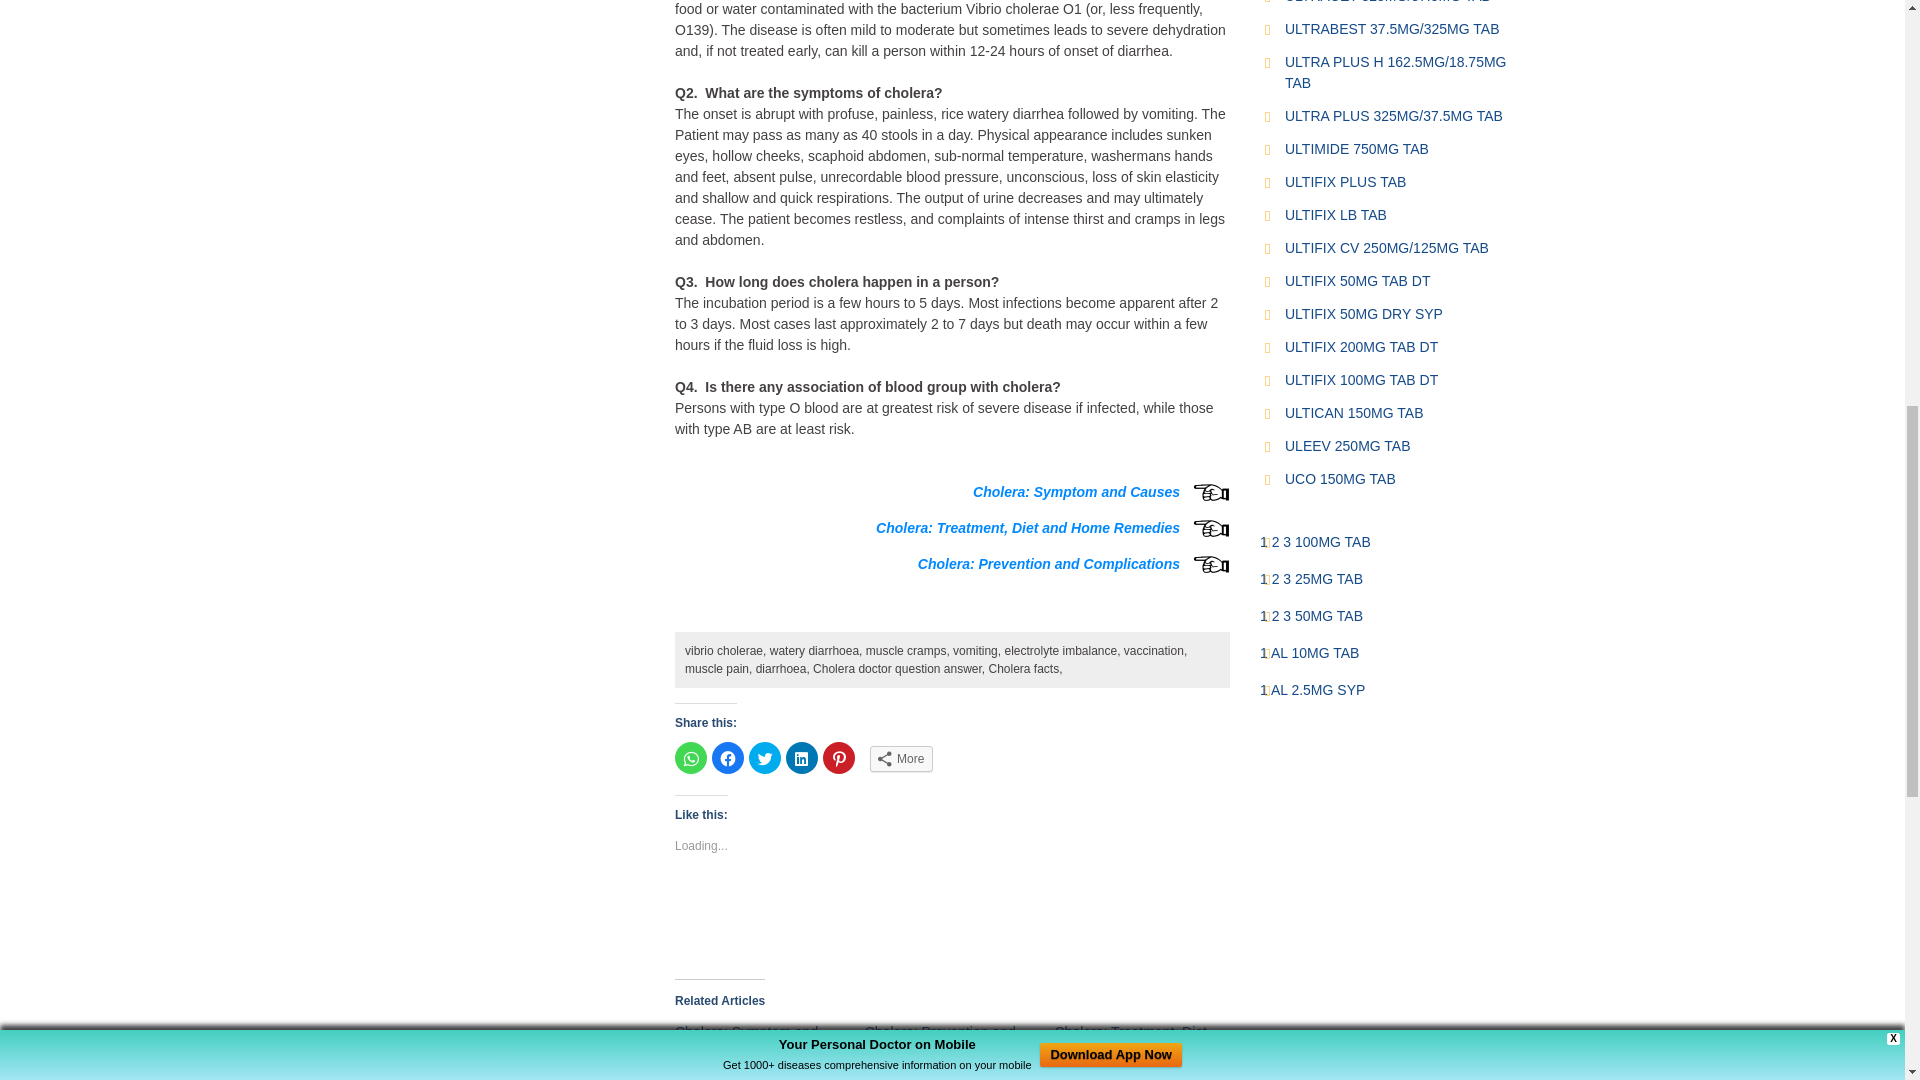 The height and width of the screenshot is (1080, 1920). What do you see at coordinates (728, 758) in the screenshot?
I see `Click to share on Facebook` at bounding box center [728, 758].